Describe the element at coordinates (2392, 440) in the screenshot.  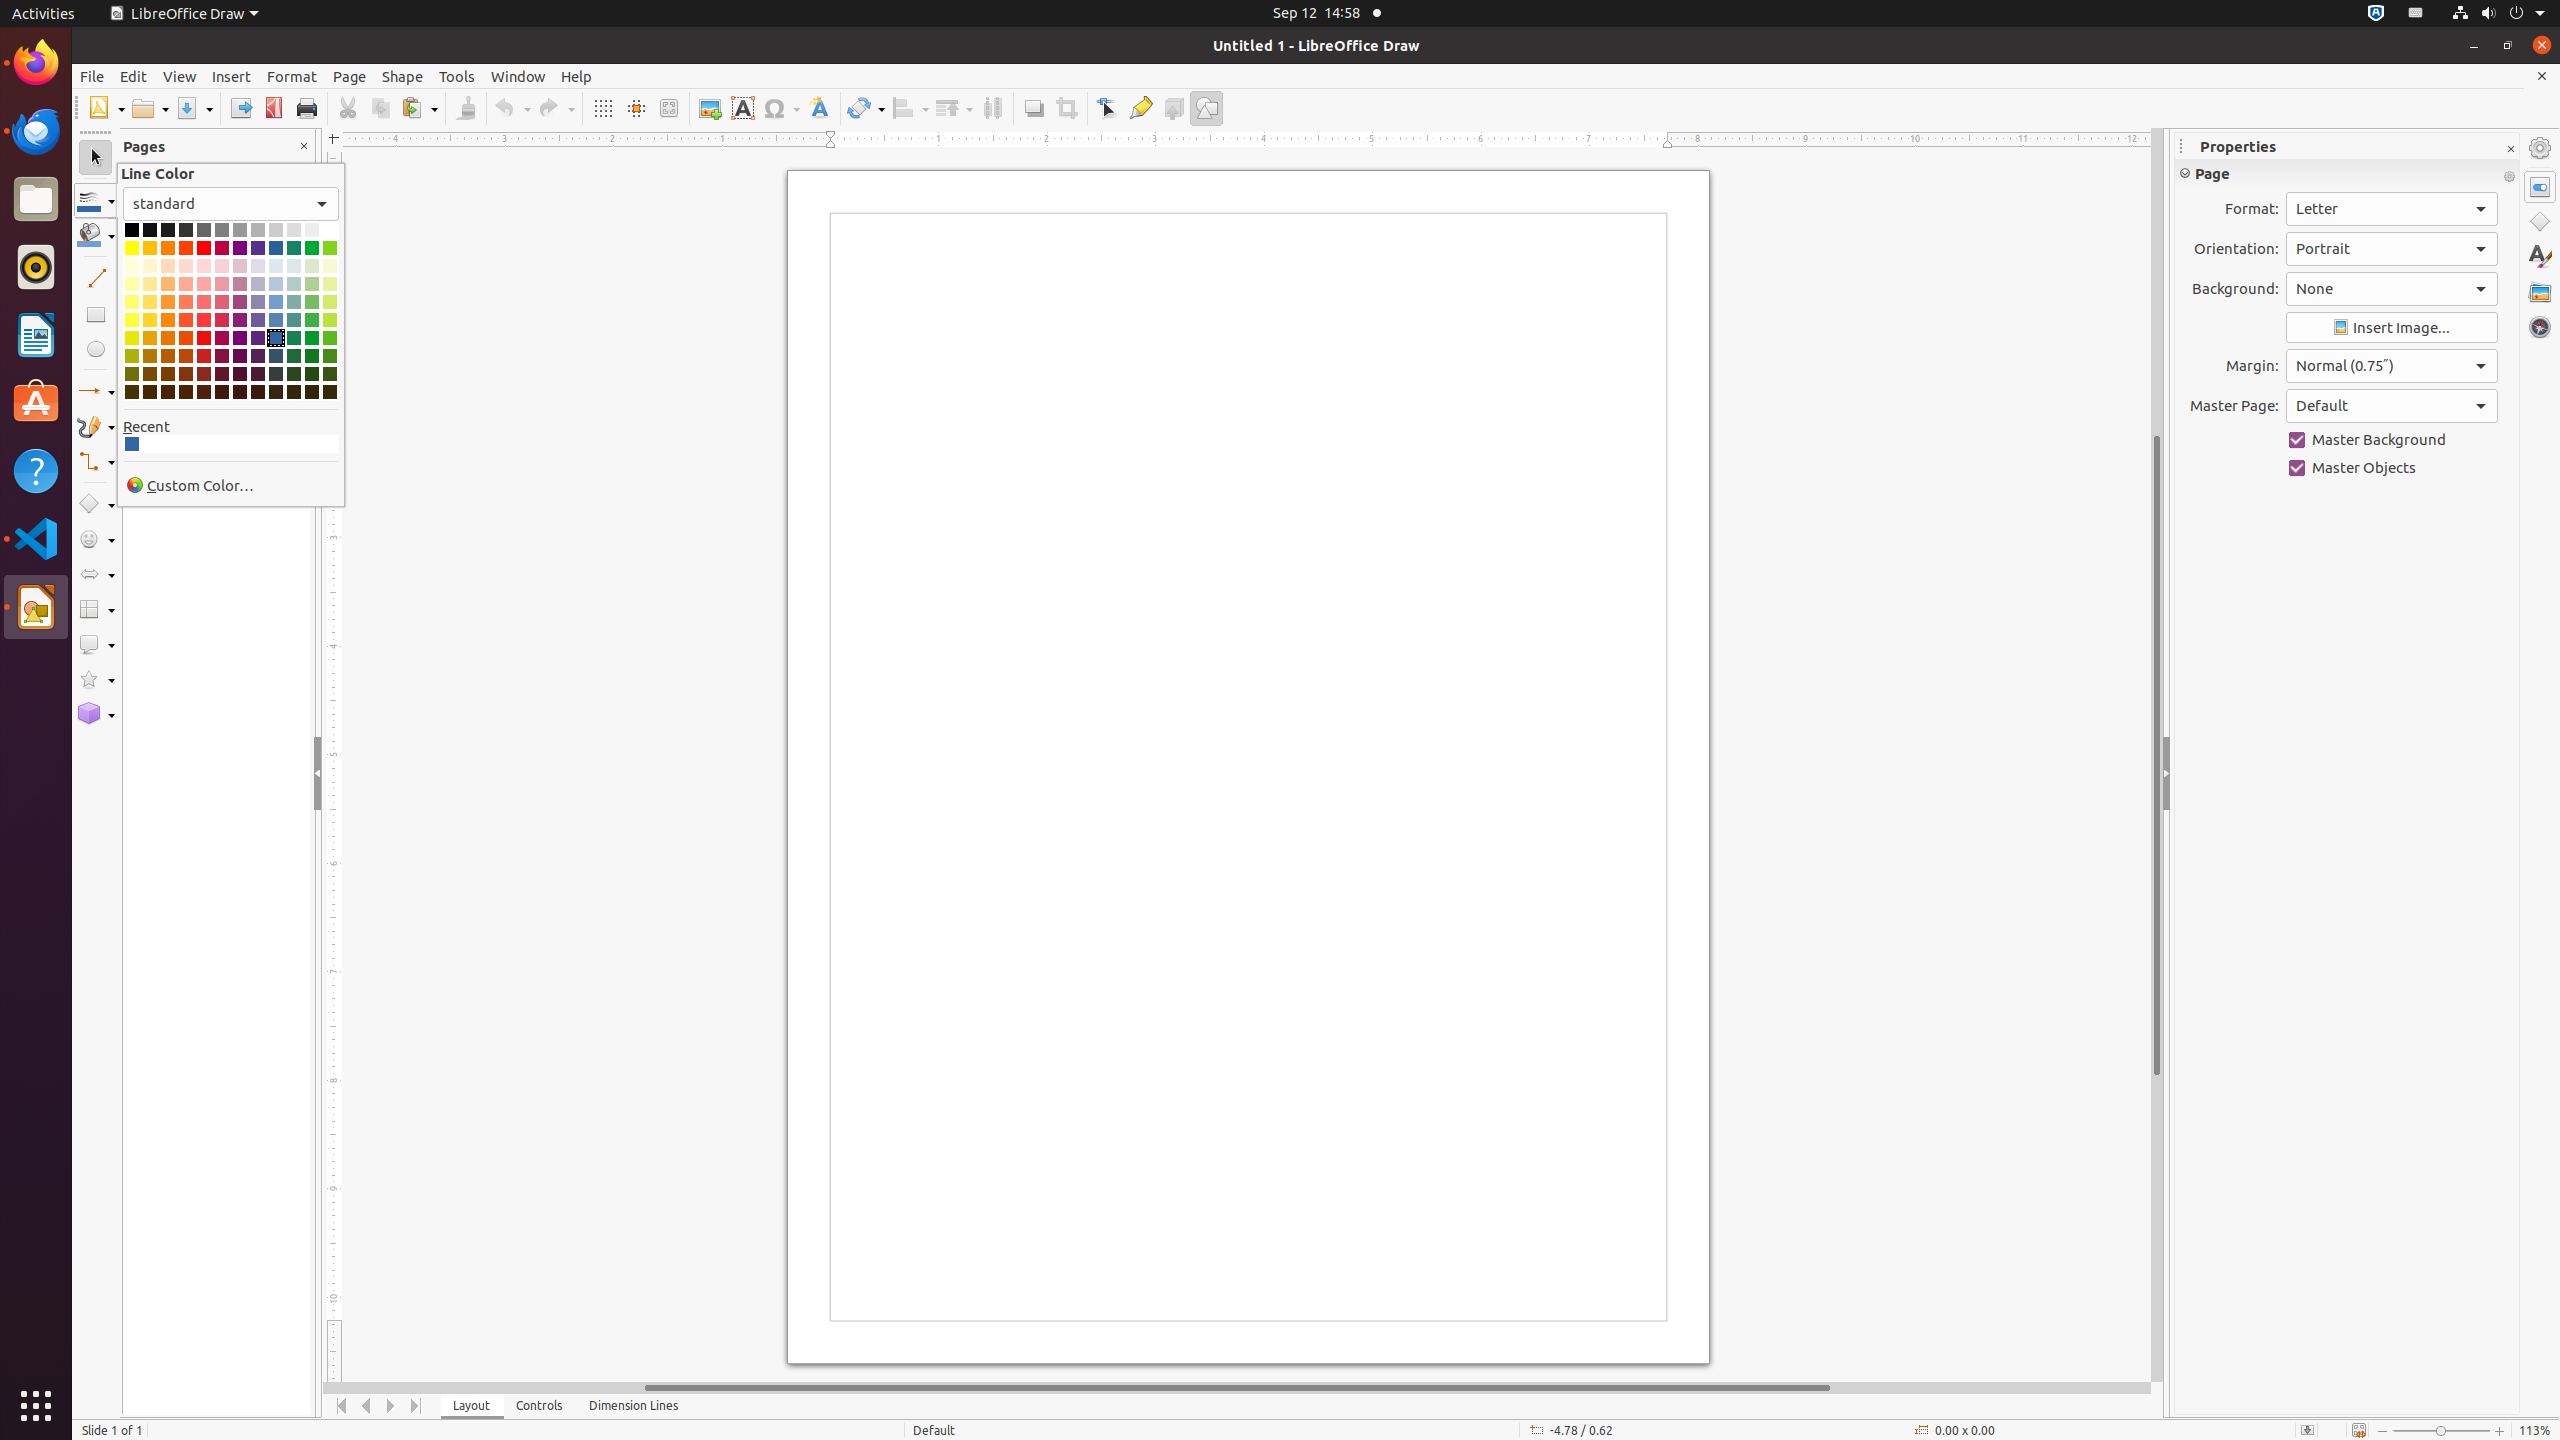
I see `Master Background` at that location.